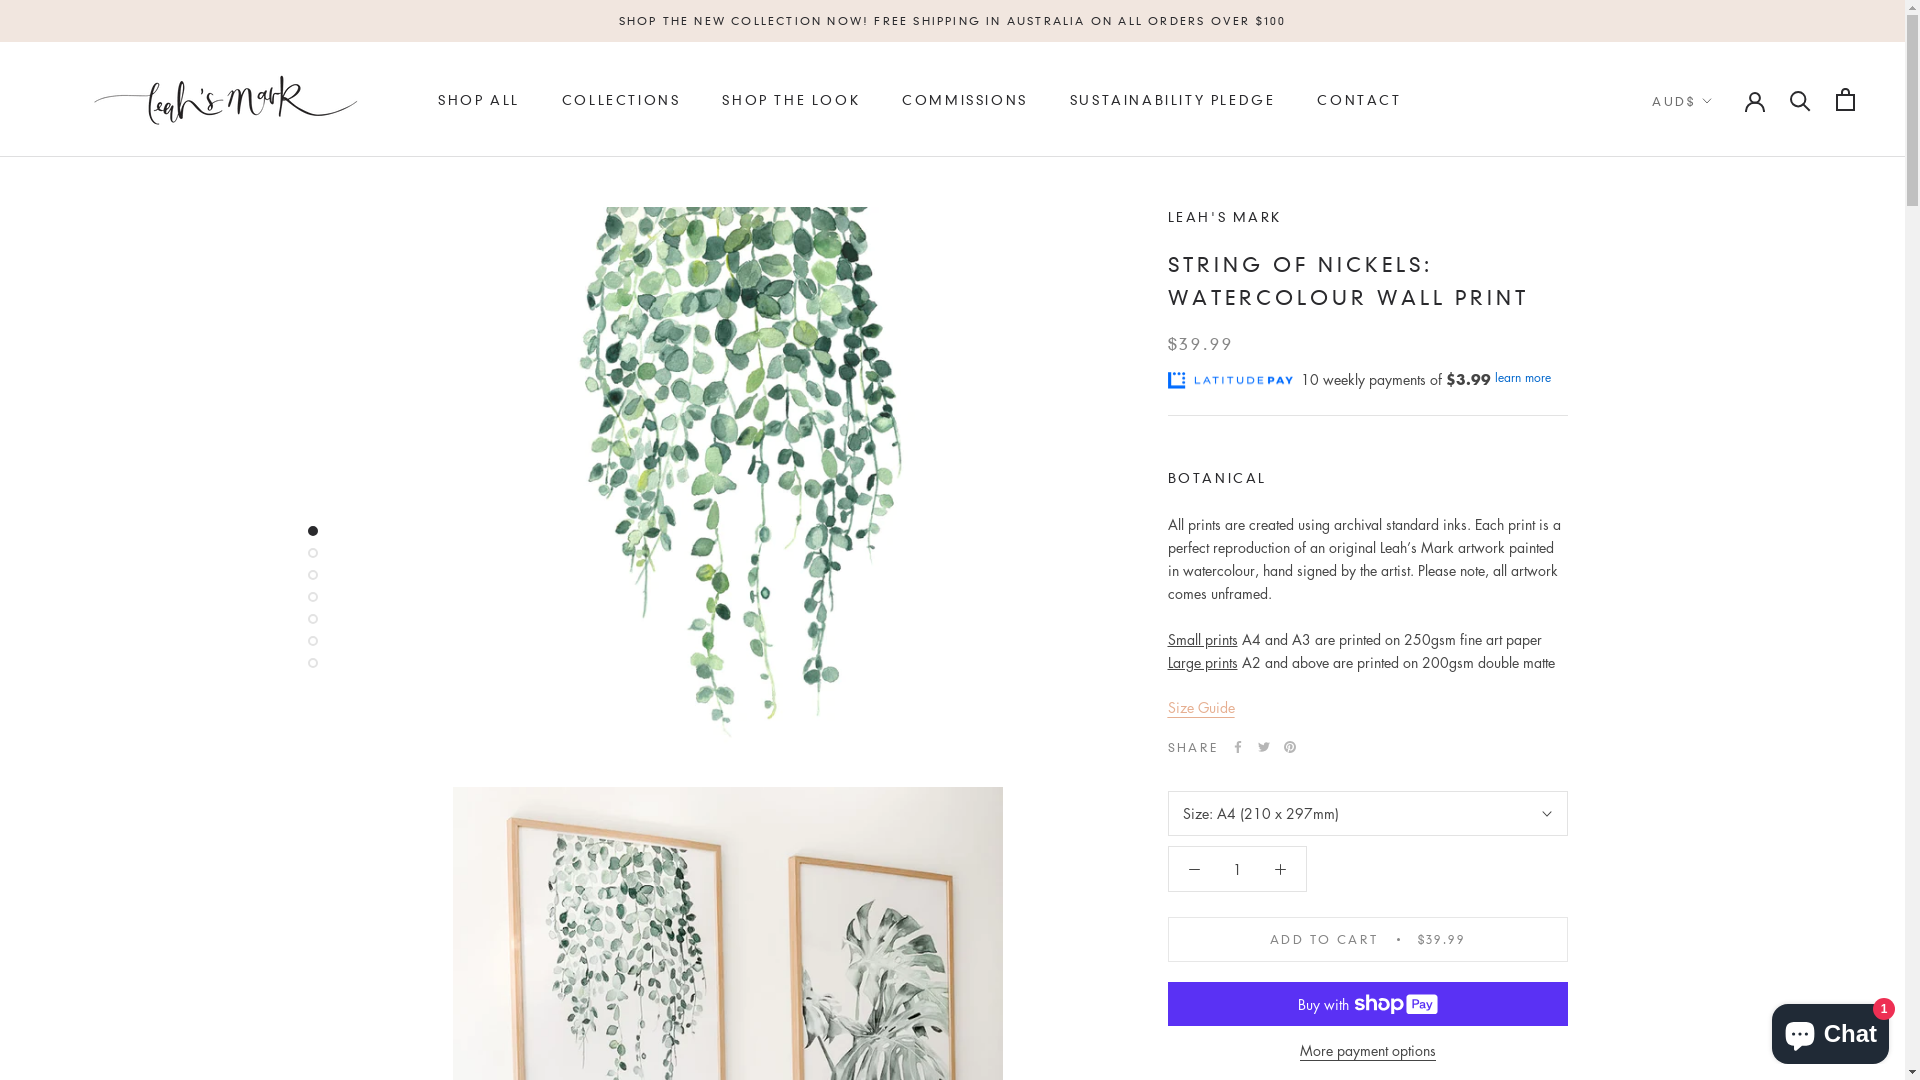 The image size is (1920, 1080). I want to click on SHOP THE LOOK
SHOP THE LOOK, so click(791, 100).